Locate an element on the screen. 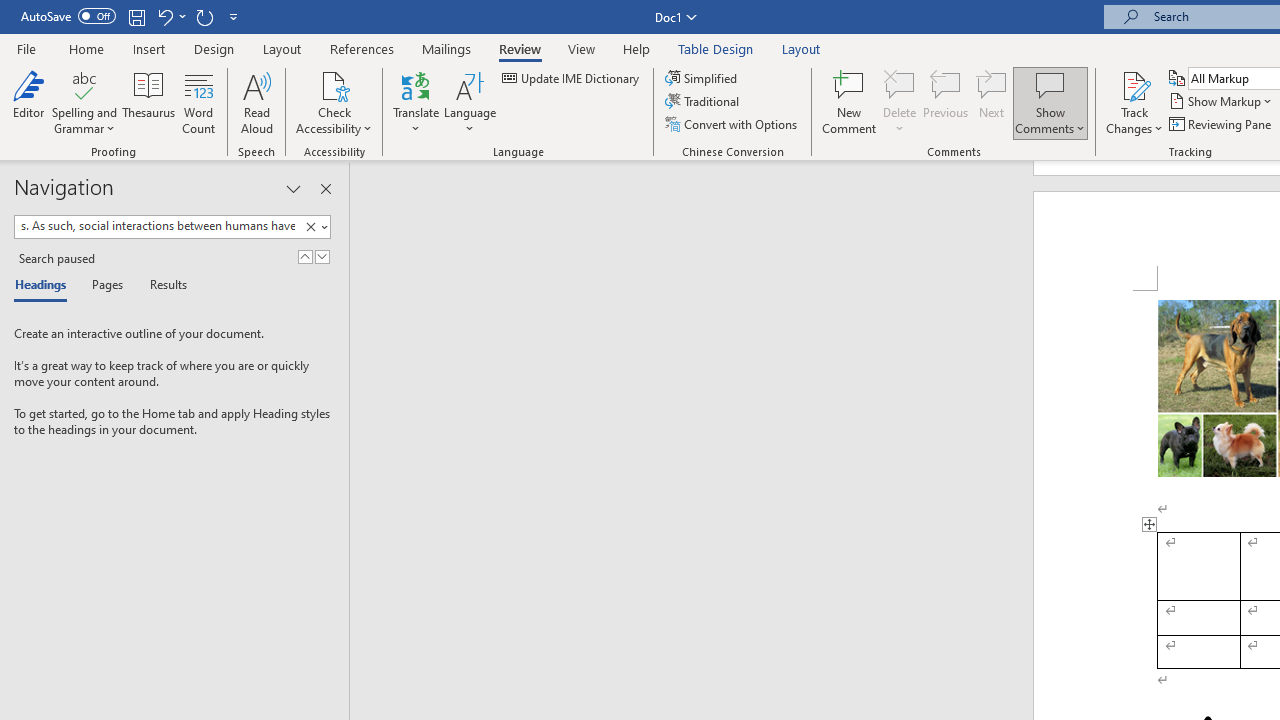 The width and height of the screenshot is (1280, 720). Pages is located at coordinates (105, 286).